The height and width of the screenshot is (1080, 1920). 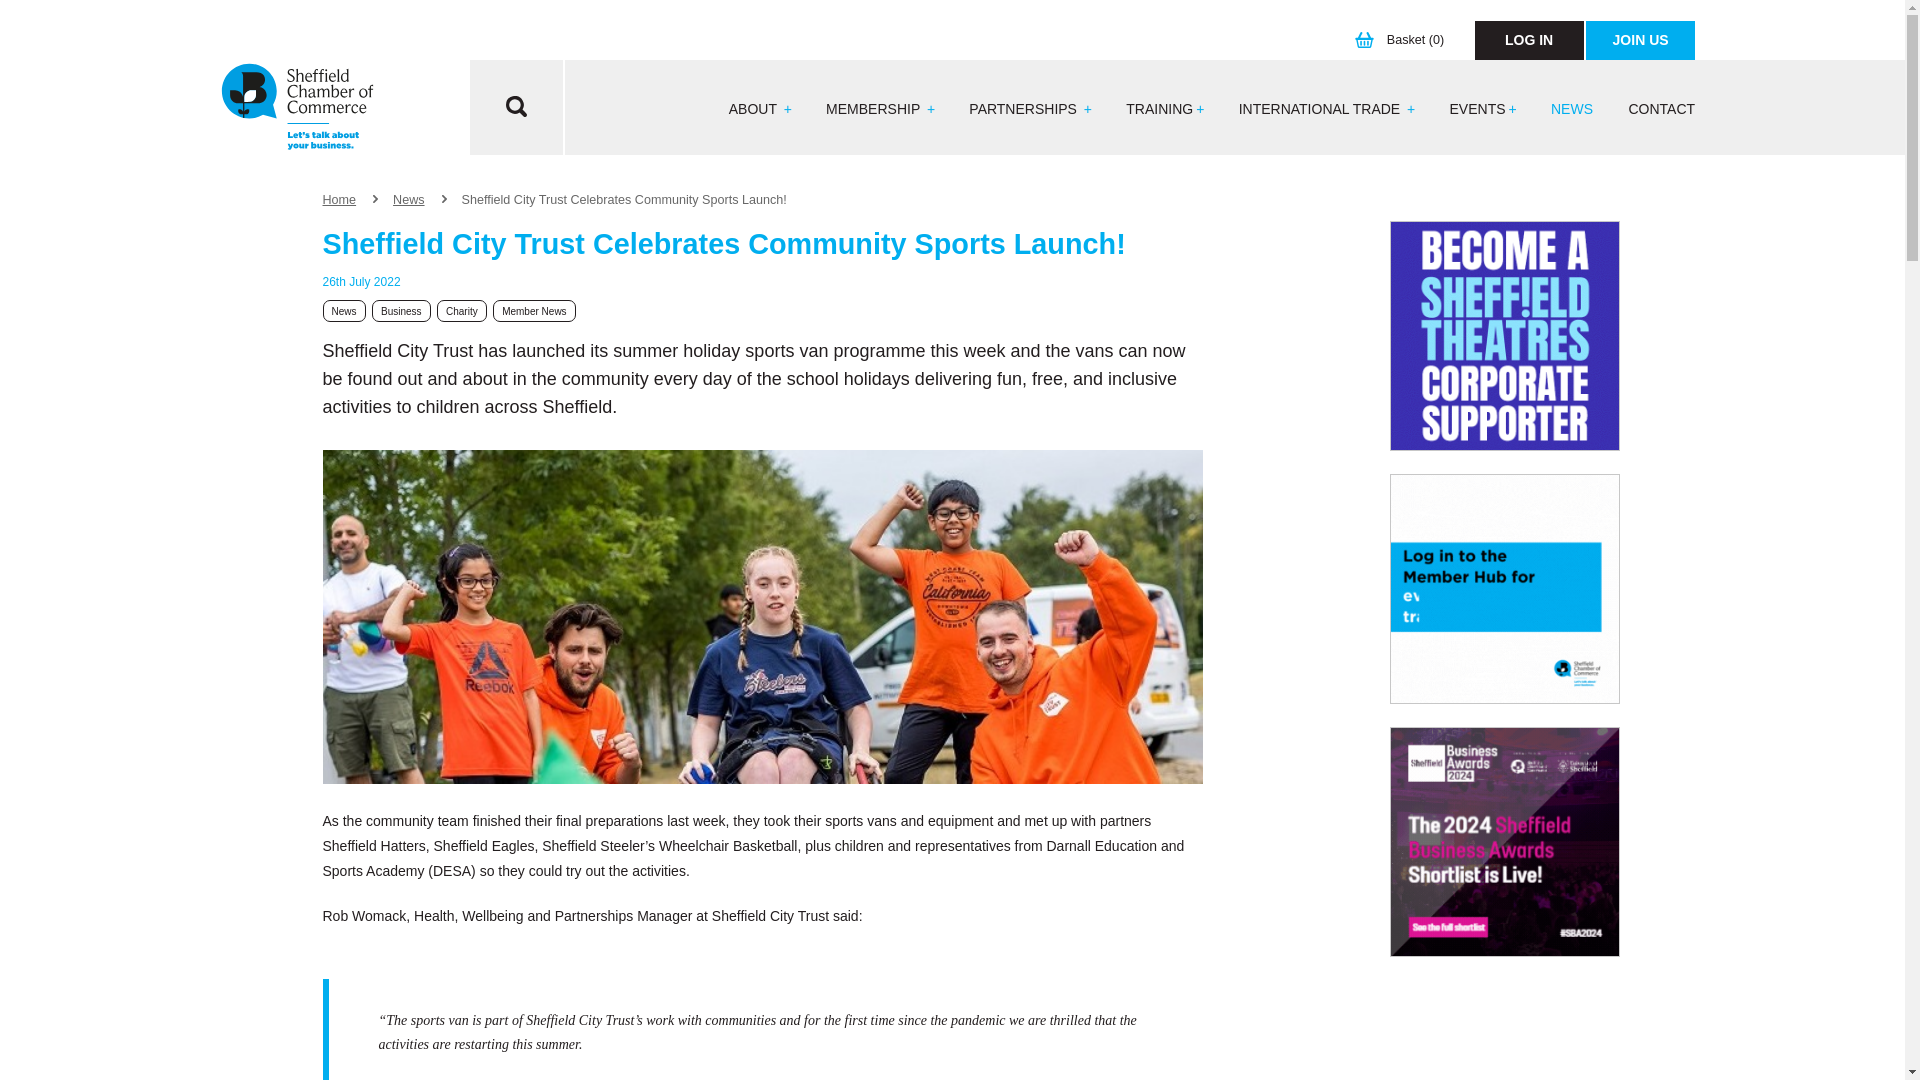 I want to click on JOIN US, so click(x=1640, y=40).